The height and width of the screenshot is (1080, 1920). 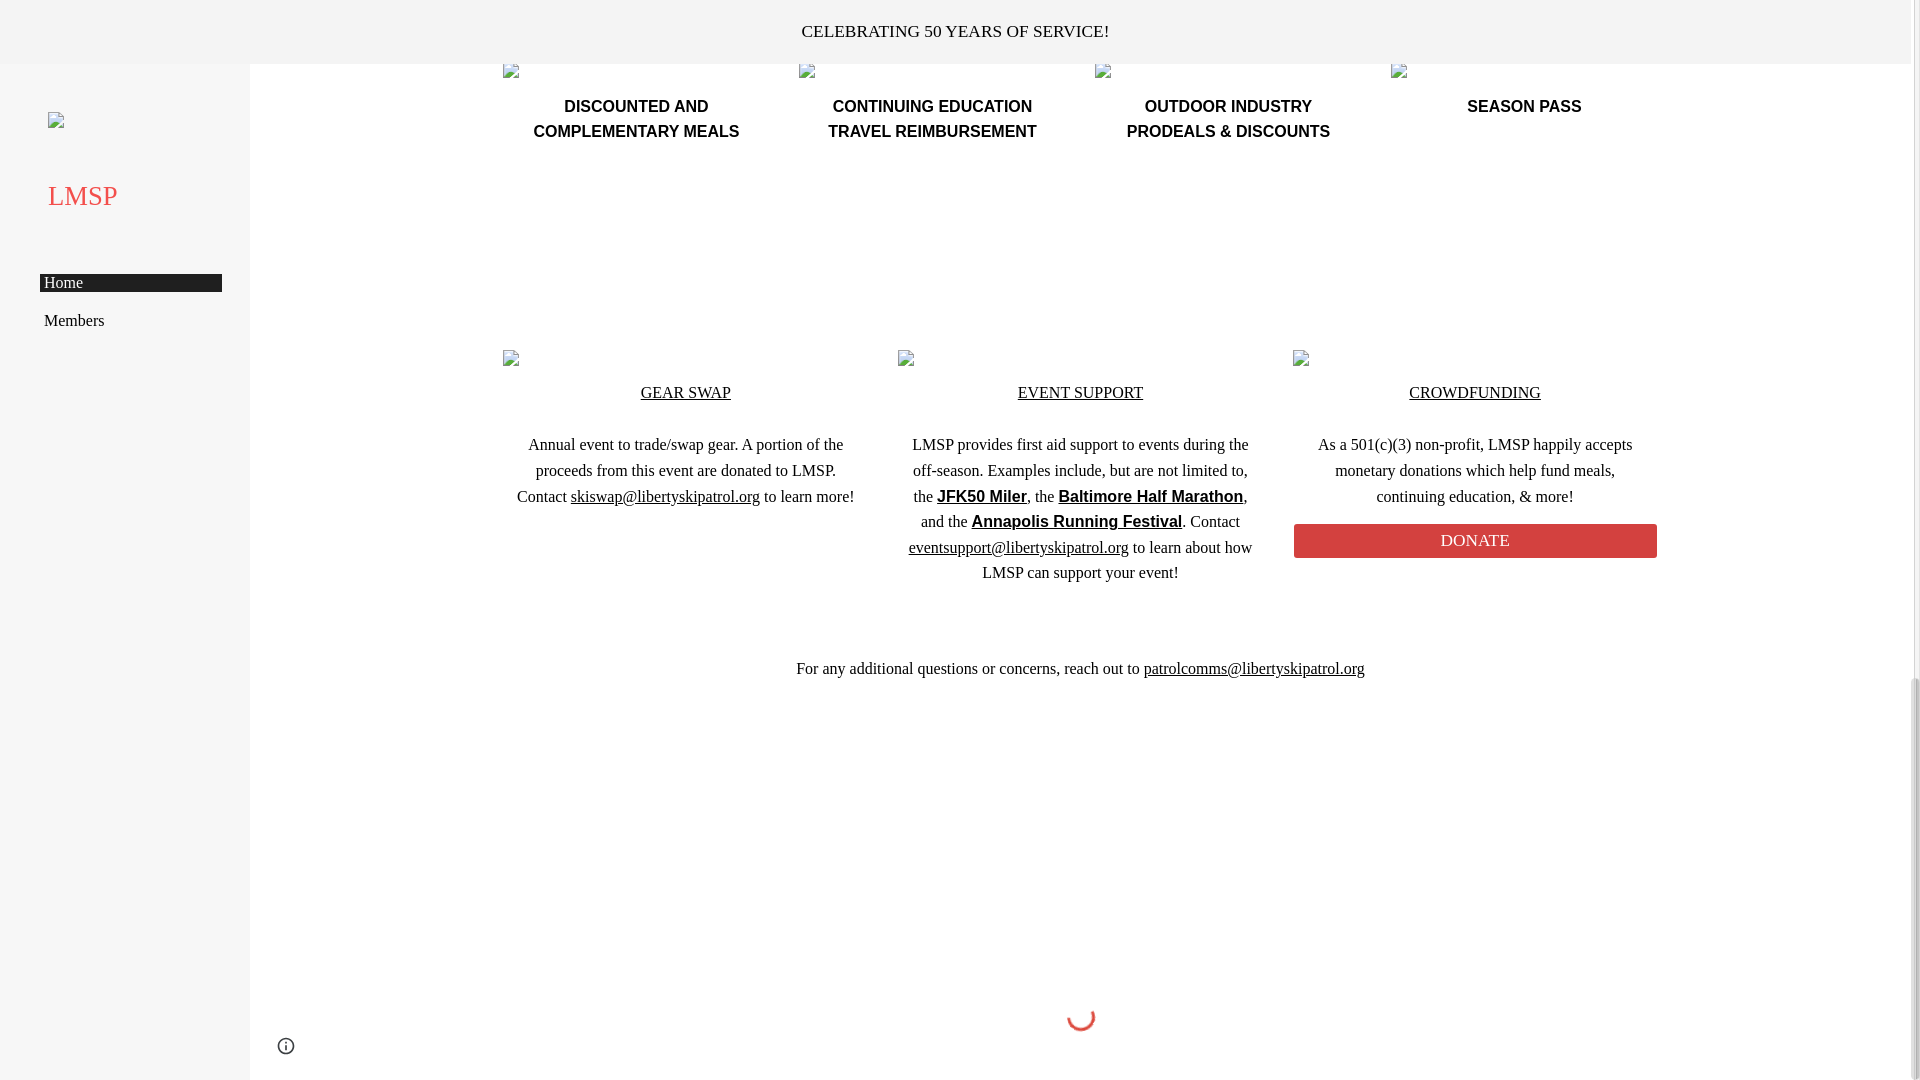 I want to click on JFK50 Miler, so click(x=982, y=496).